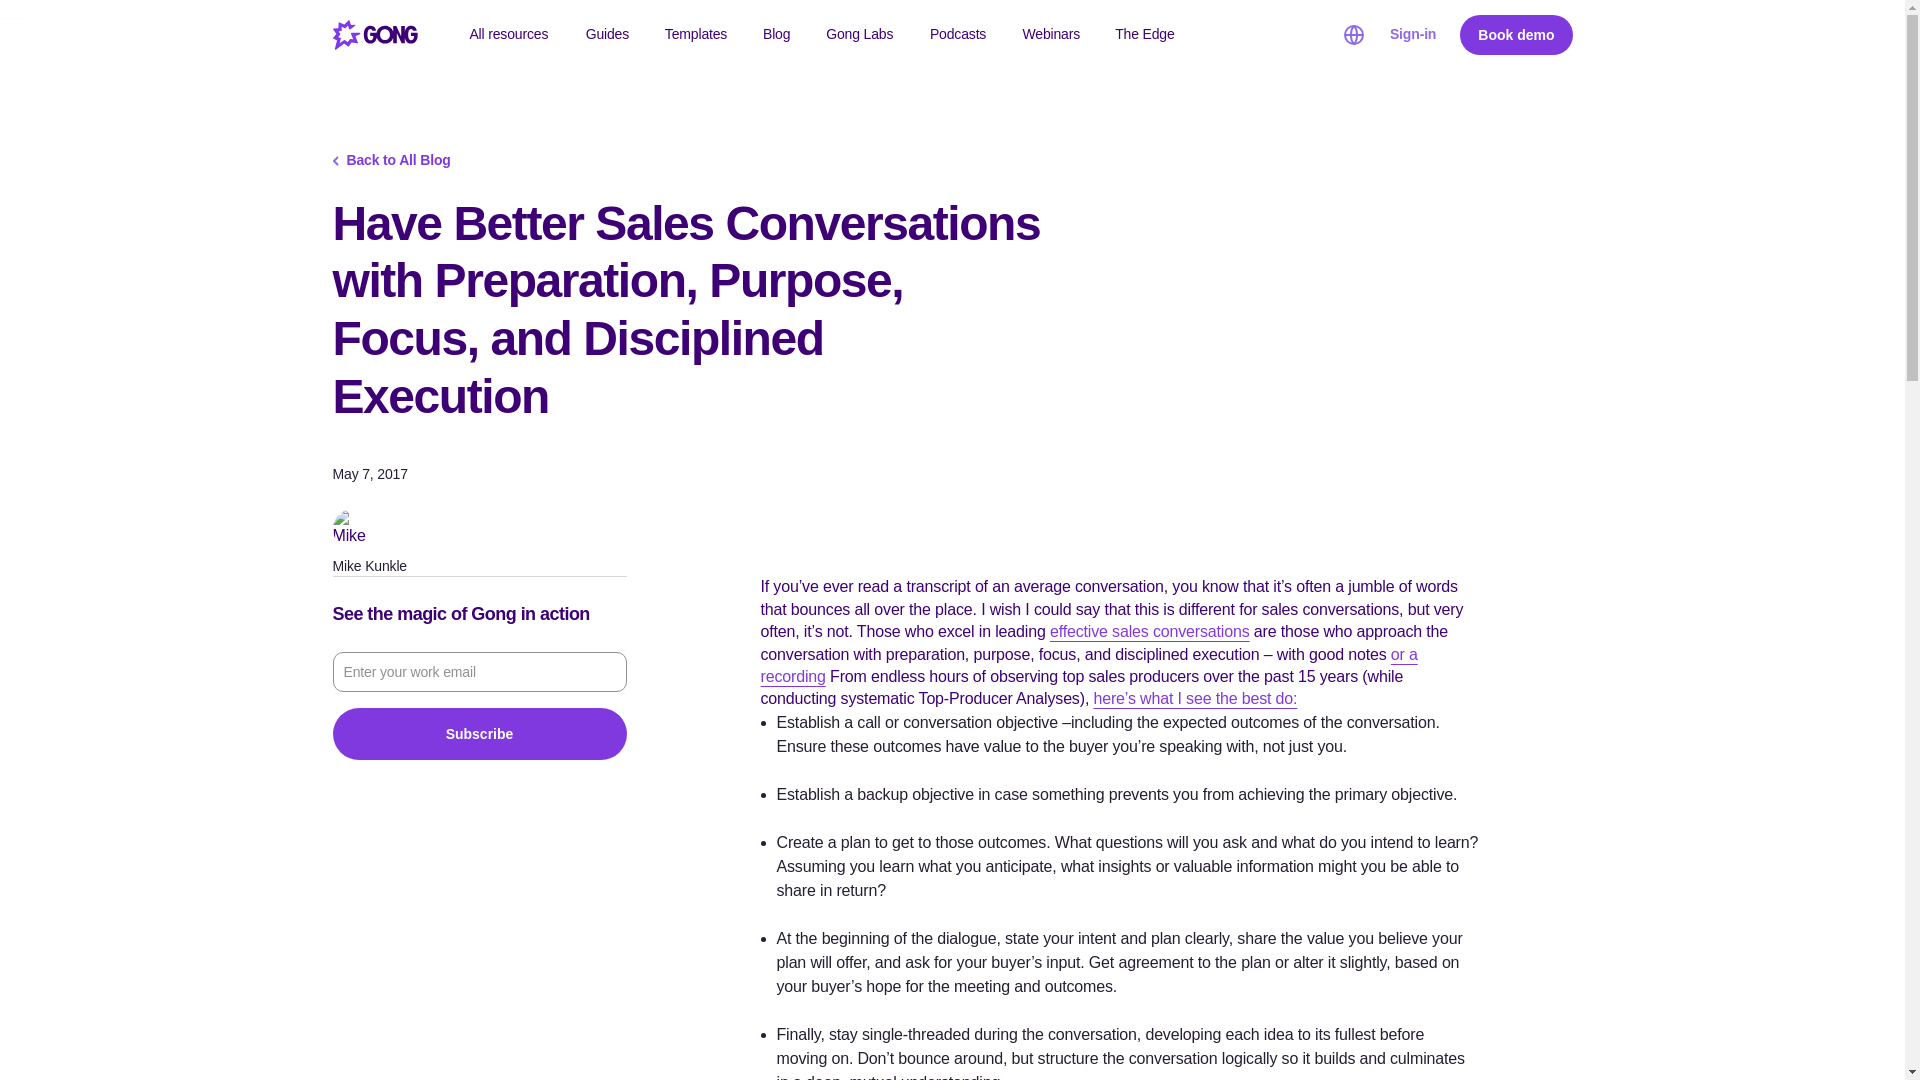 The width and height of the screenshot is (1920, 1080). I want to click on Webinars, so click(1051, 35).